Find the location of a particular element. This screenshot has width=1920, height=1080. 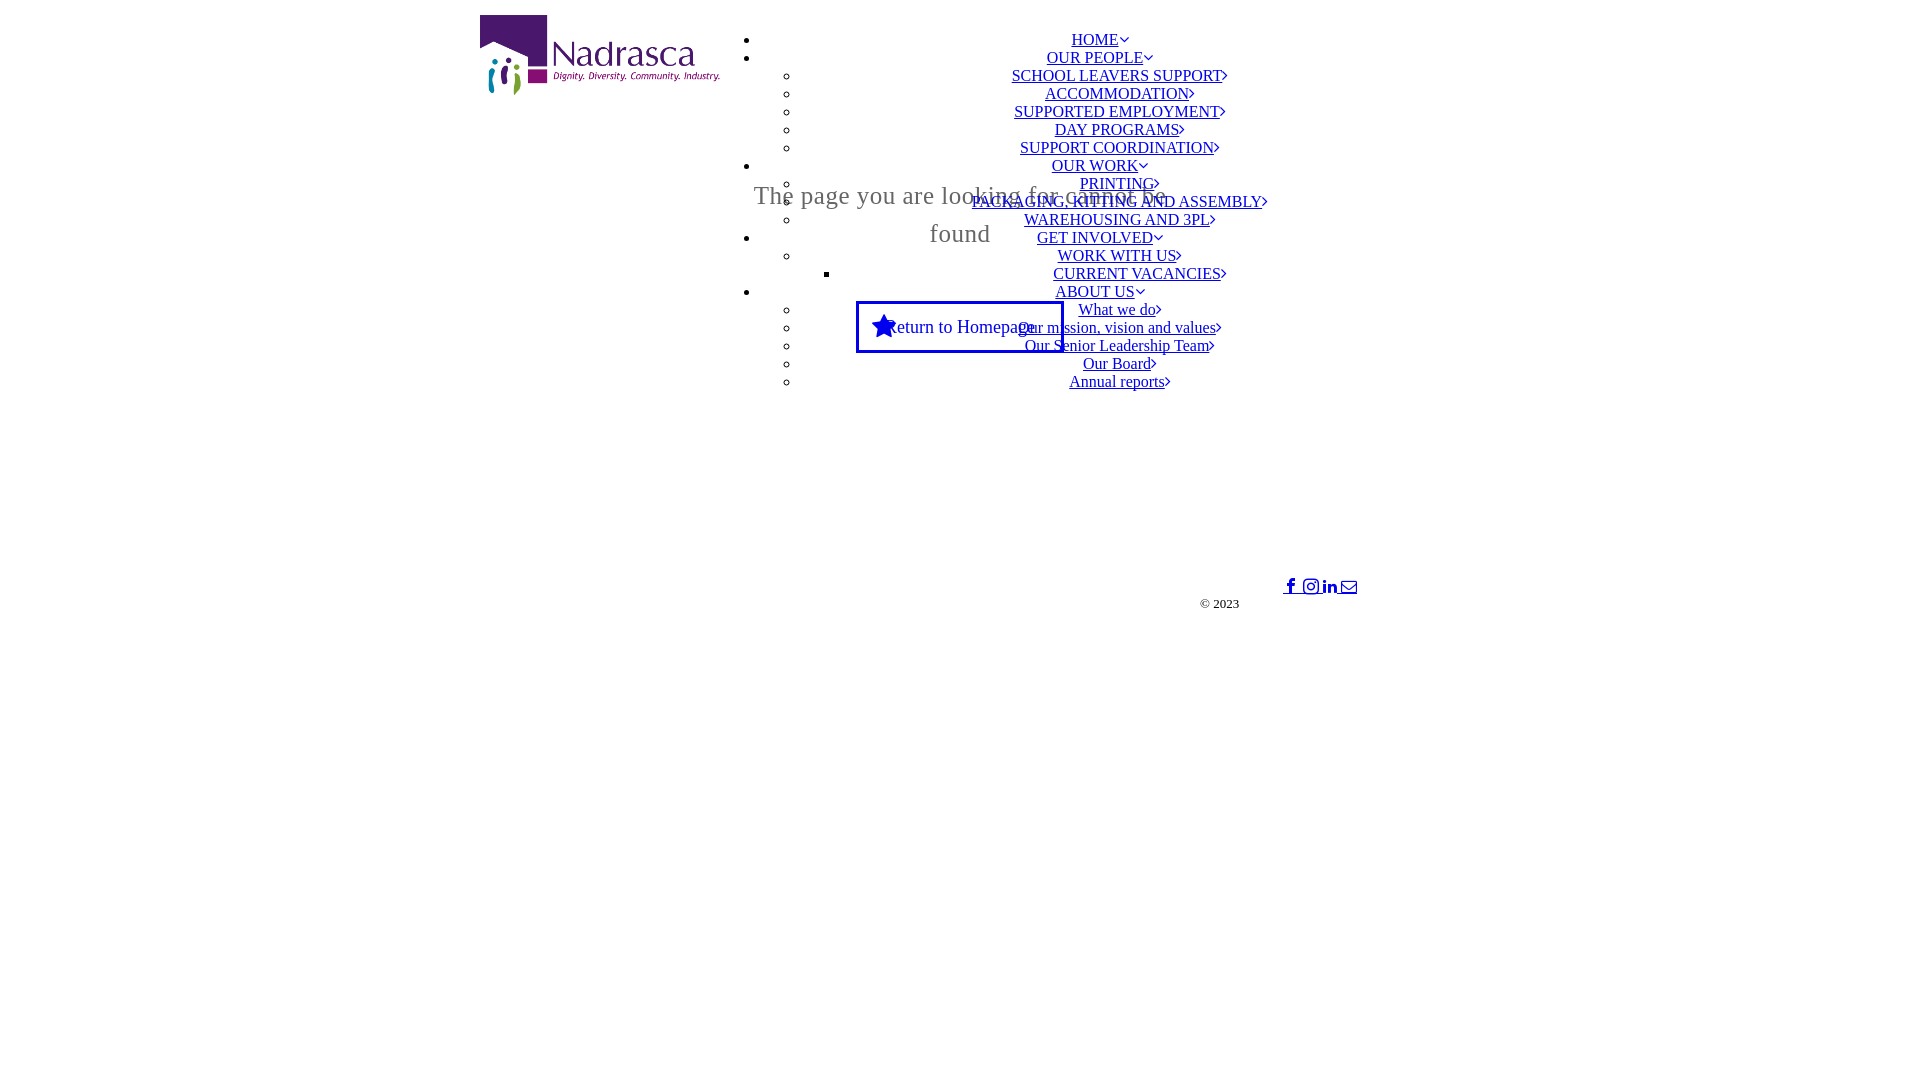

Privacy Procedure is located at coordinates (840, 714).